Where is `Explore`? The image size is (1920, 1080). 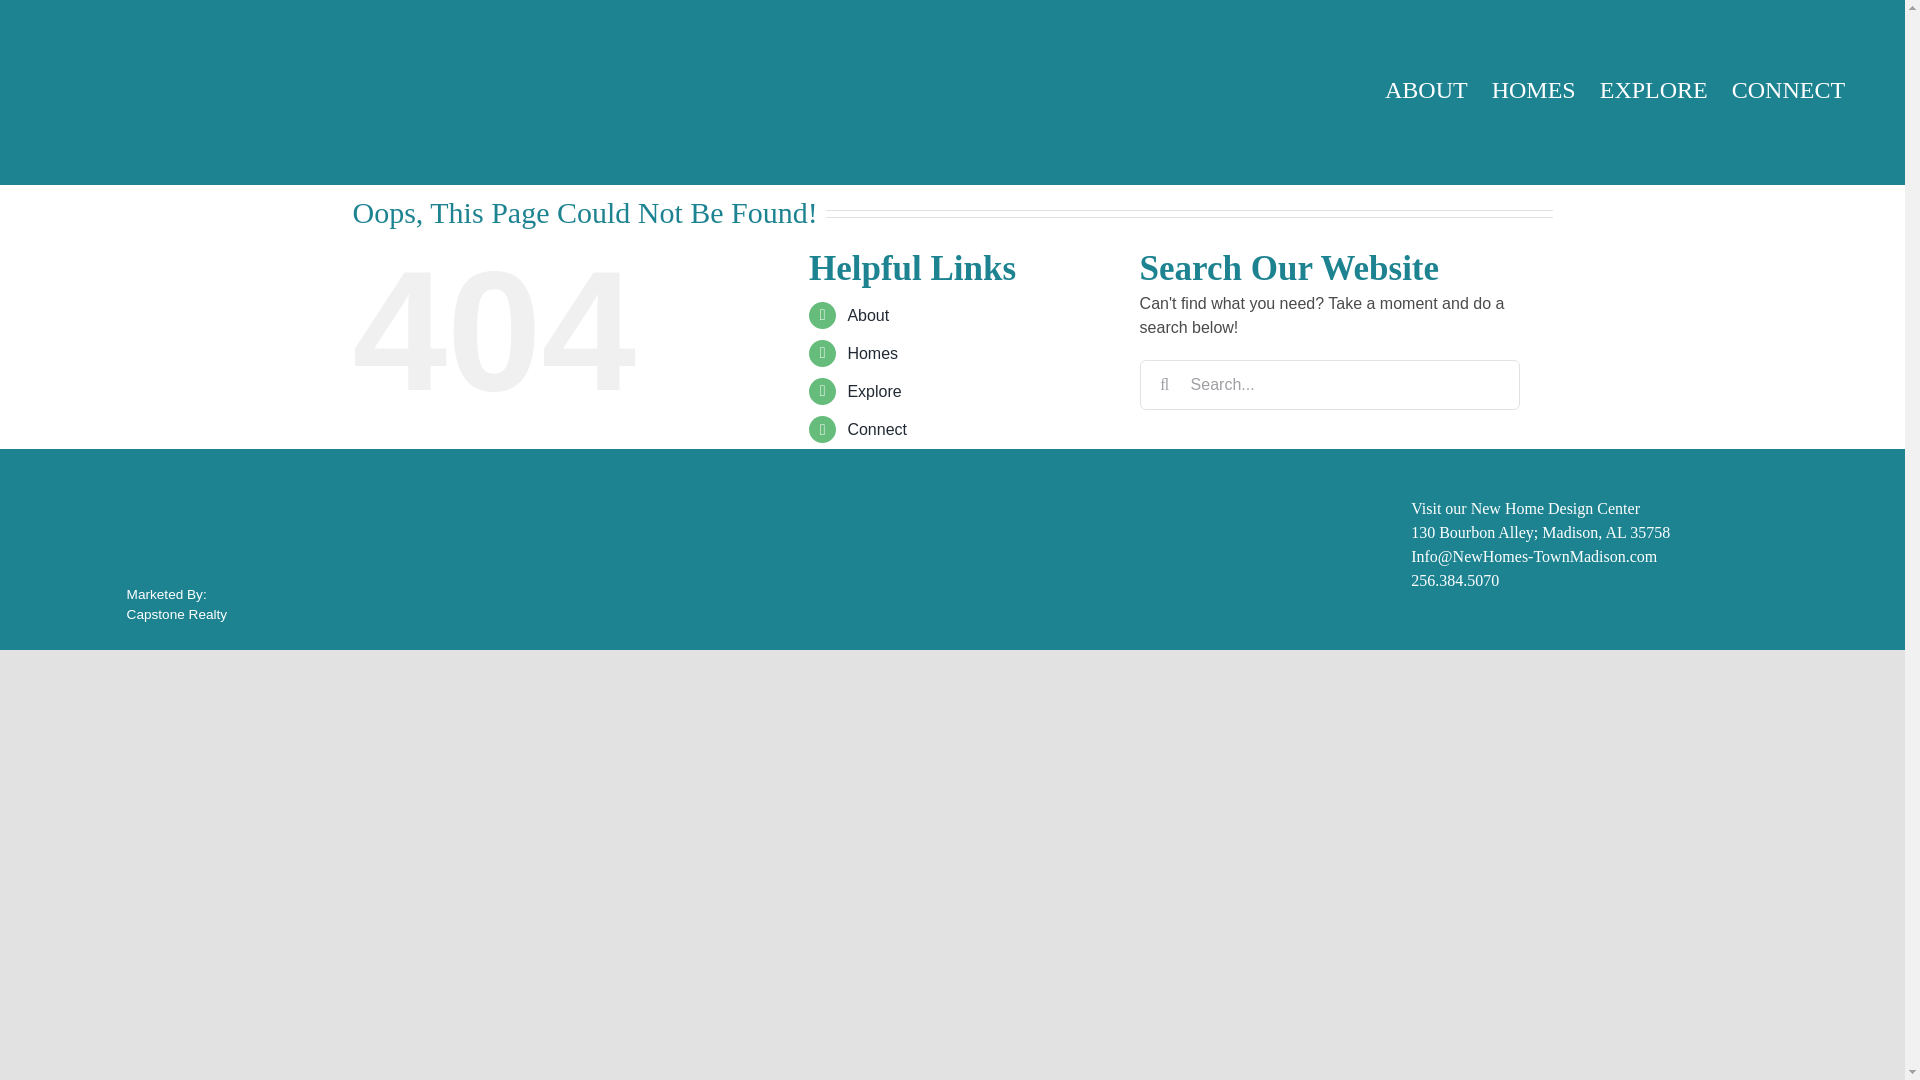
Explore is located at coordinates (873, 391).